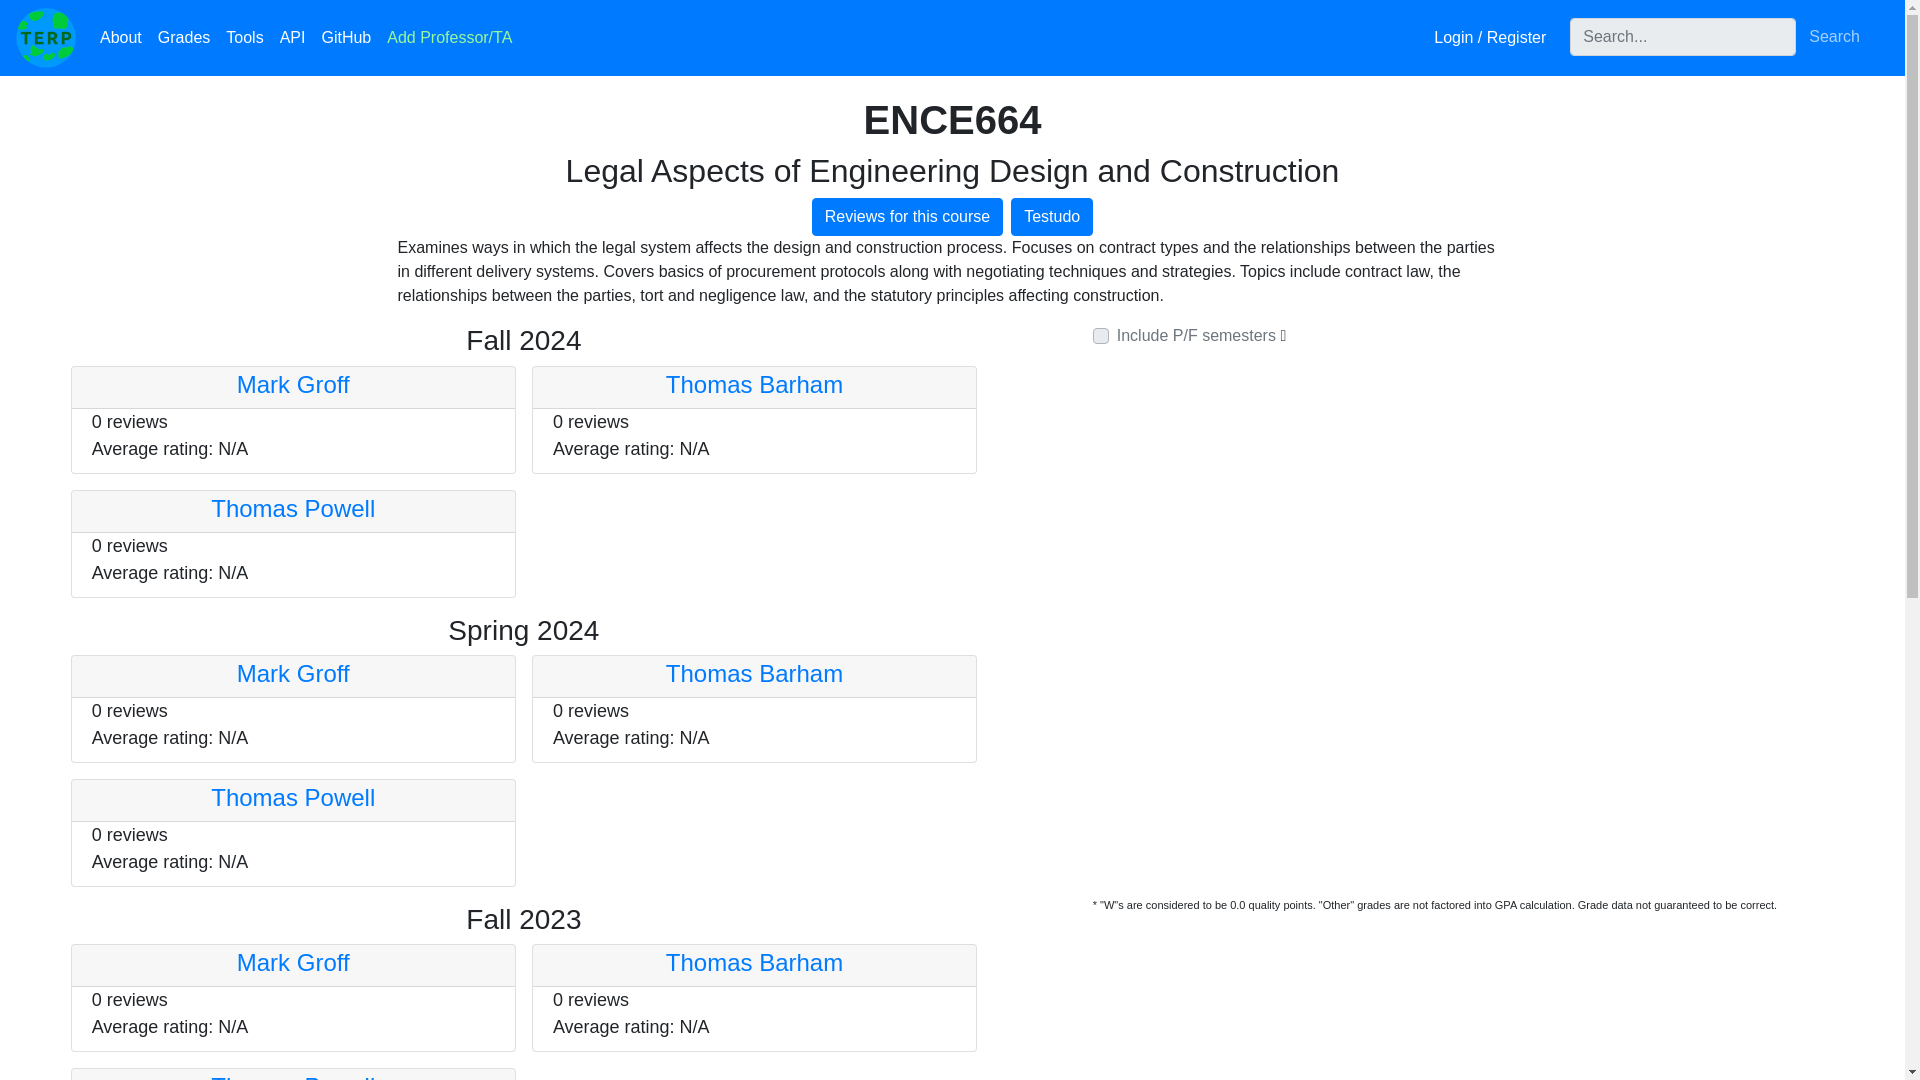 The width and height of the screenshot is (1920, 1080). I want to click on Thomas Powell, so click(292, 798).